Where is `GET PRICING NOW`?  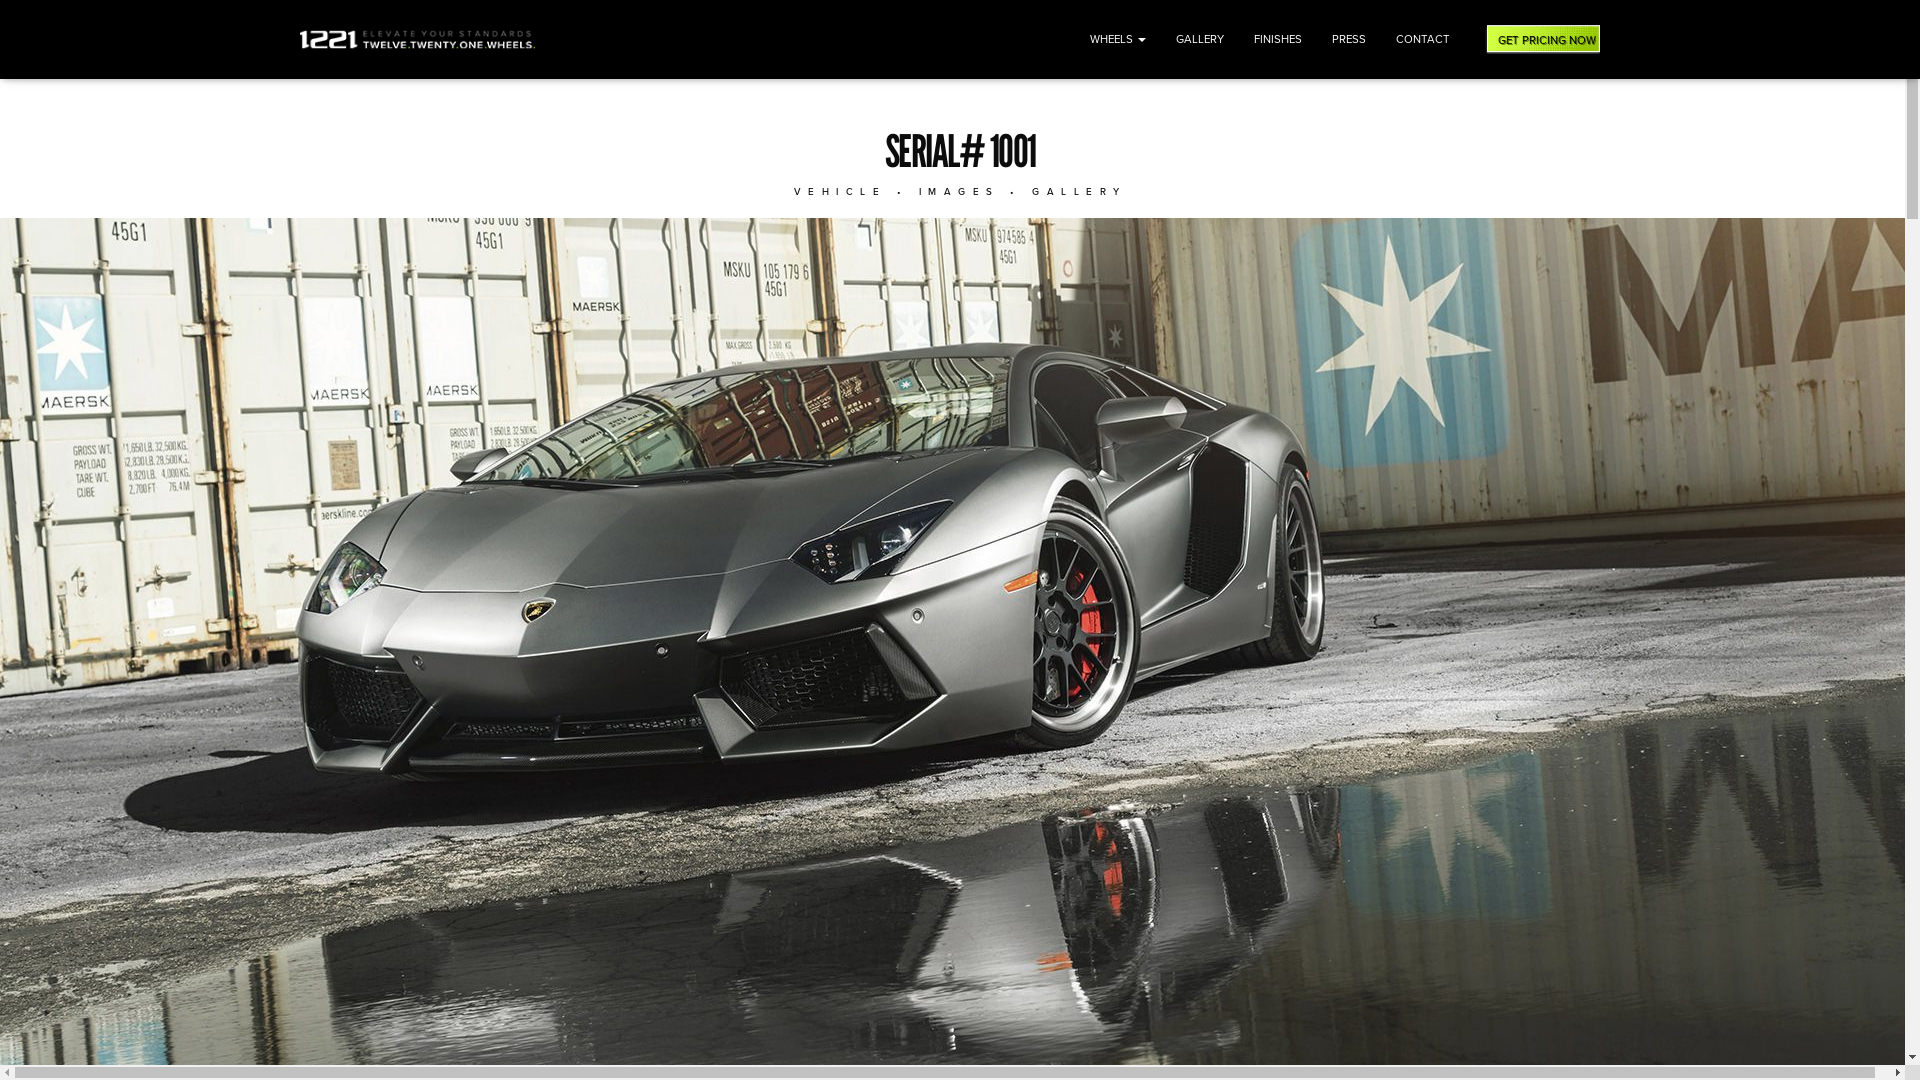 GET PRICING NOW is located at coordinates (1542, 40).